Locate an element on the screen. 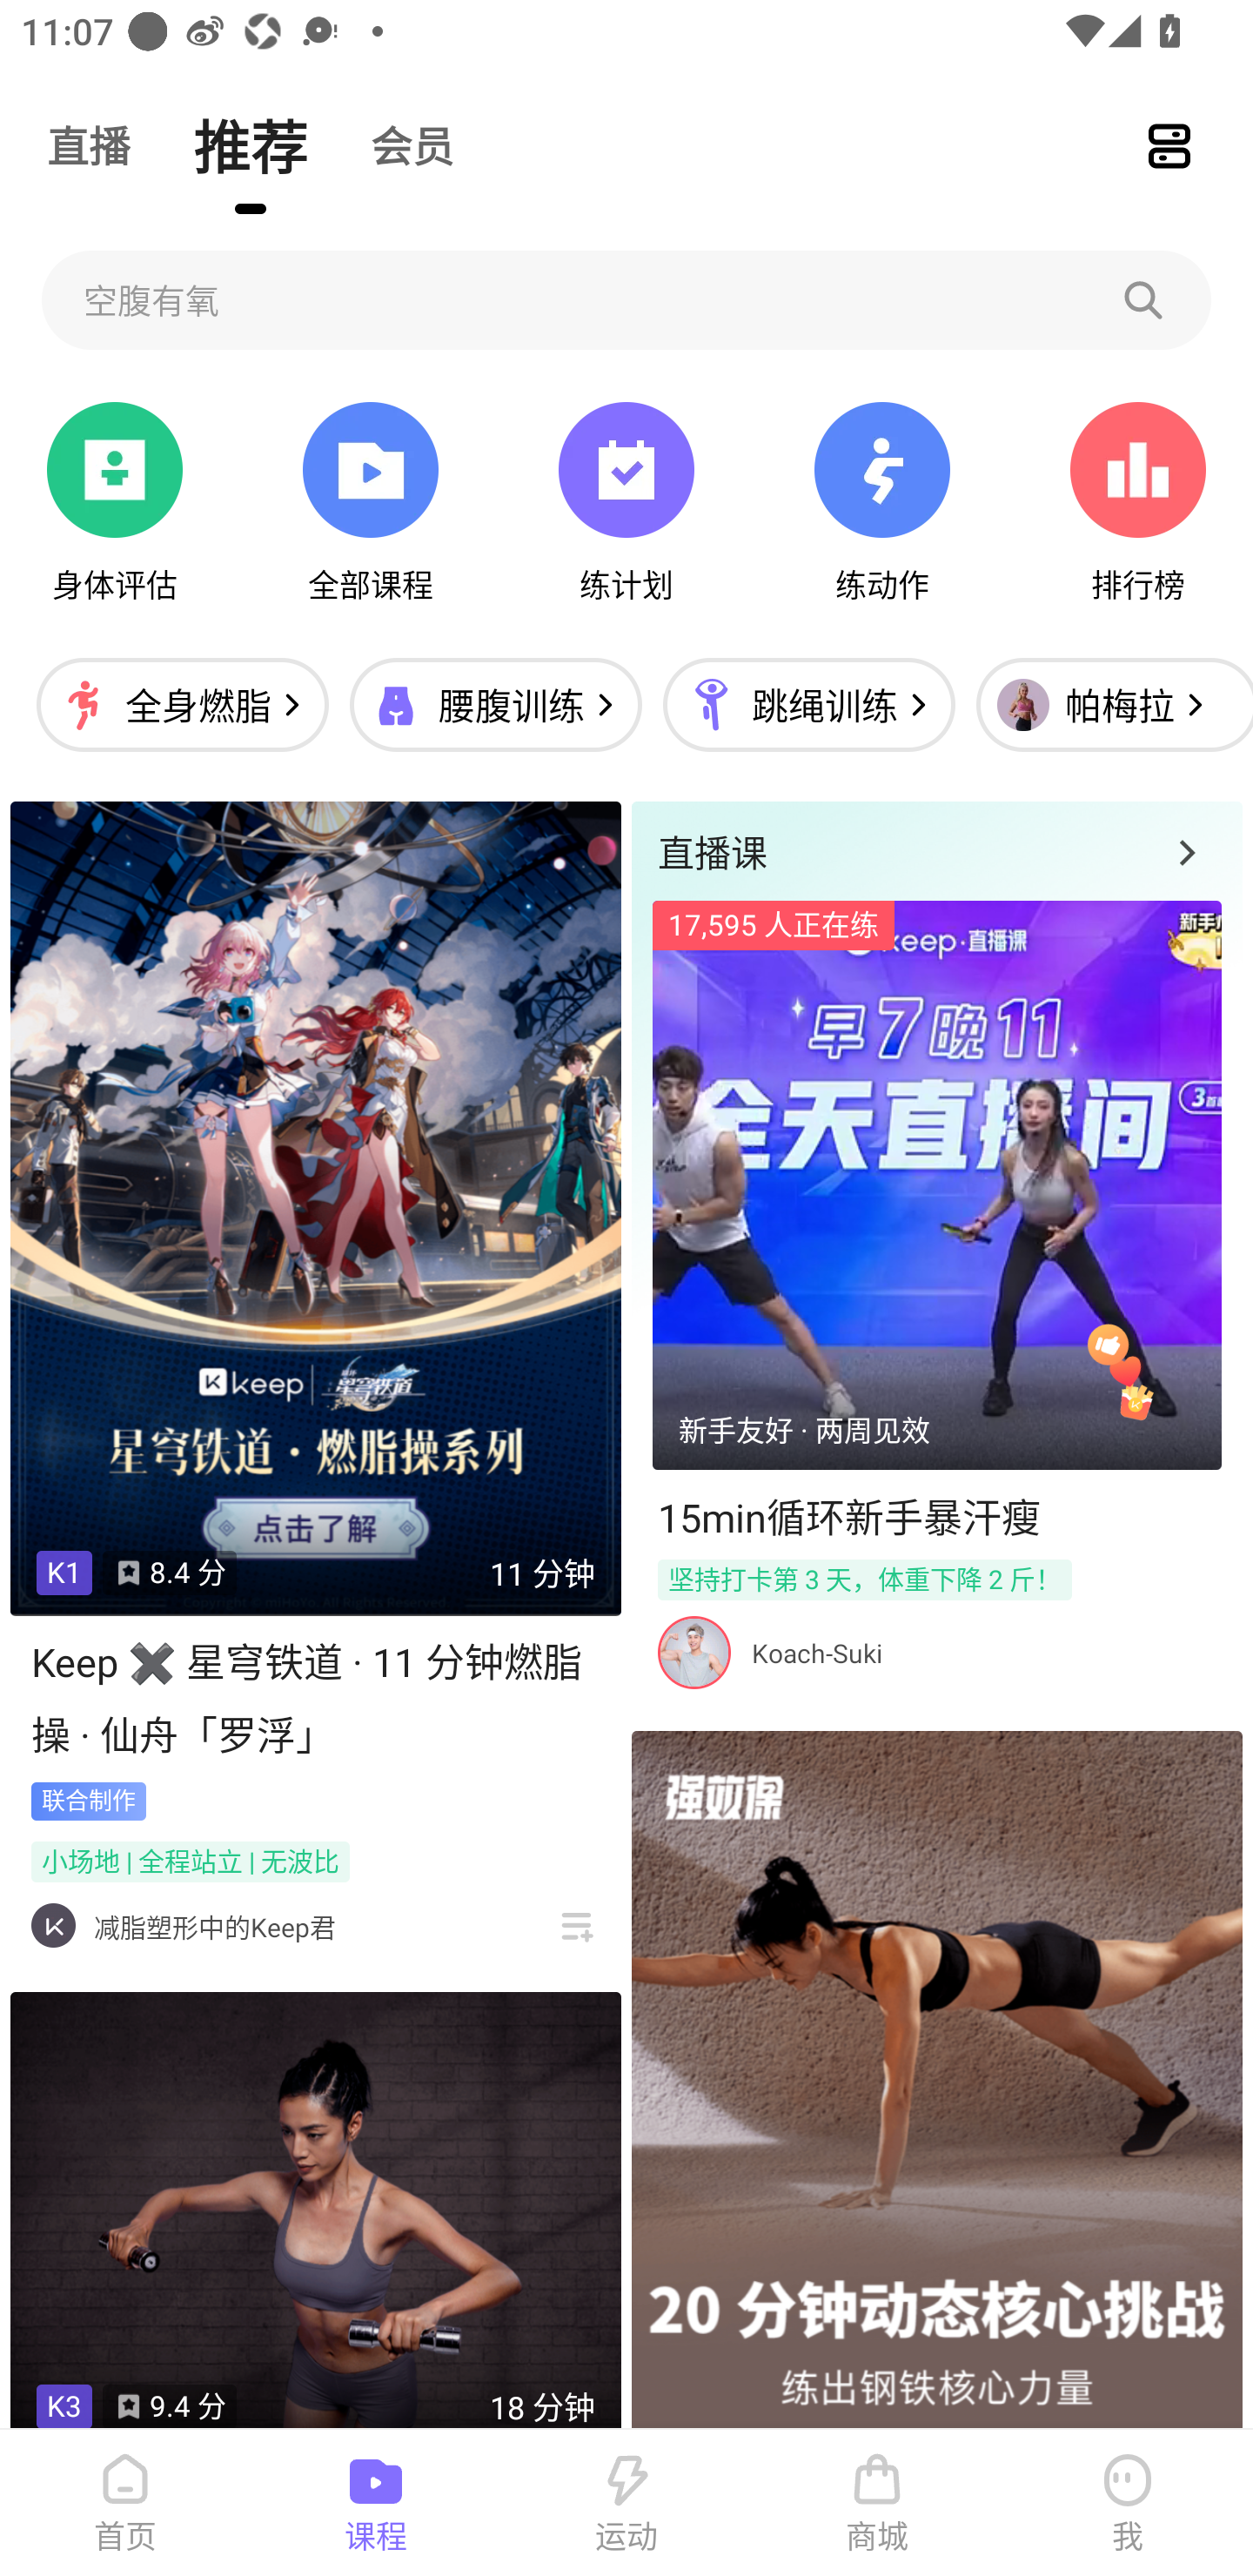 This screenshot has width=1253, height=2576. 首页 is located at coordinates (125, 2503).